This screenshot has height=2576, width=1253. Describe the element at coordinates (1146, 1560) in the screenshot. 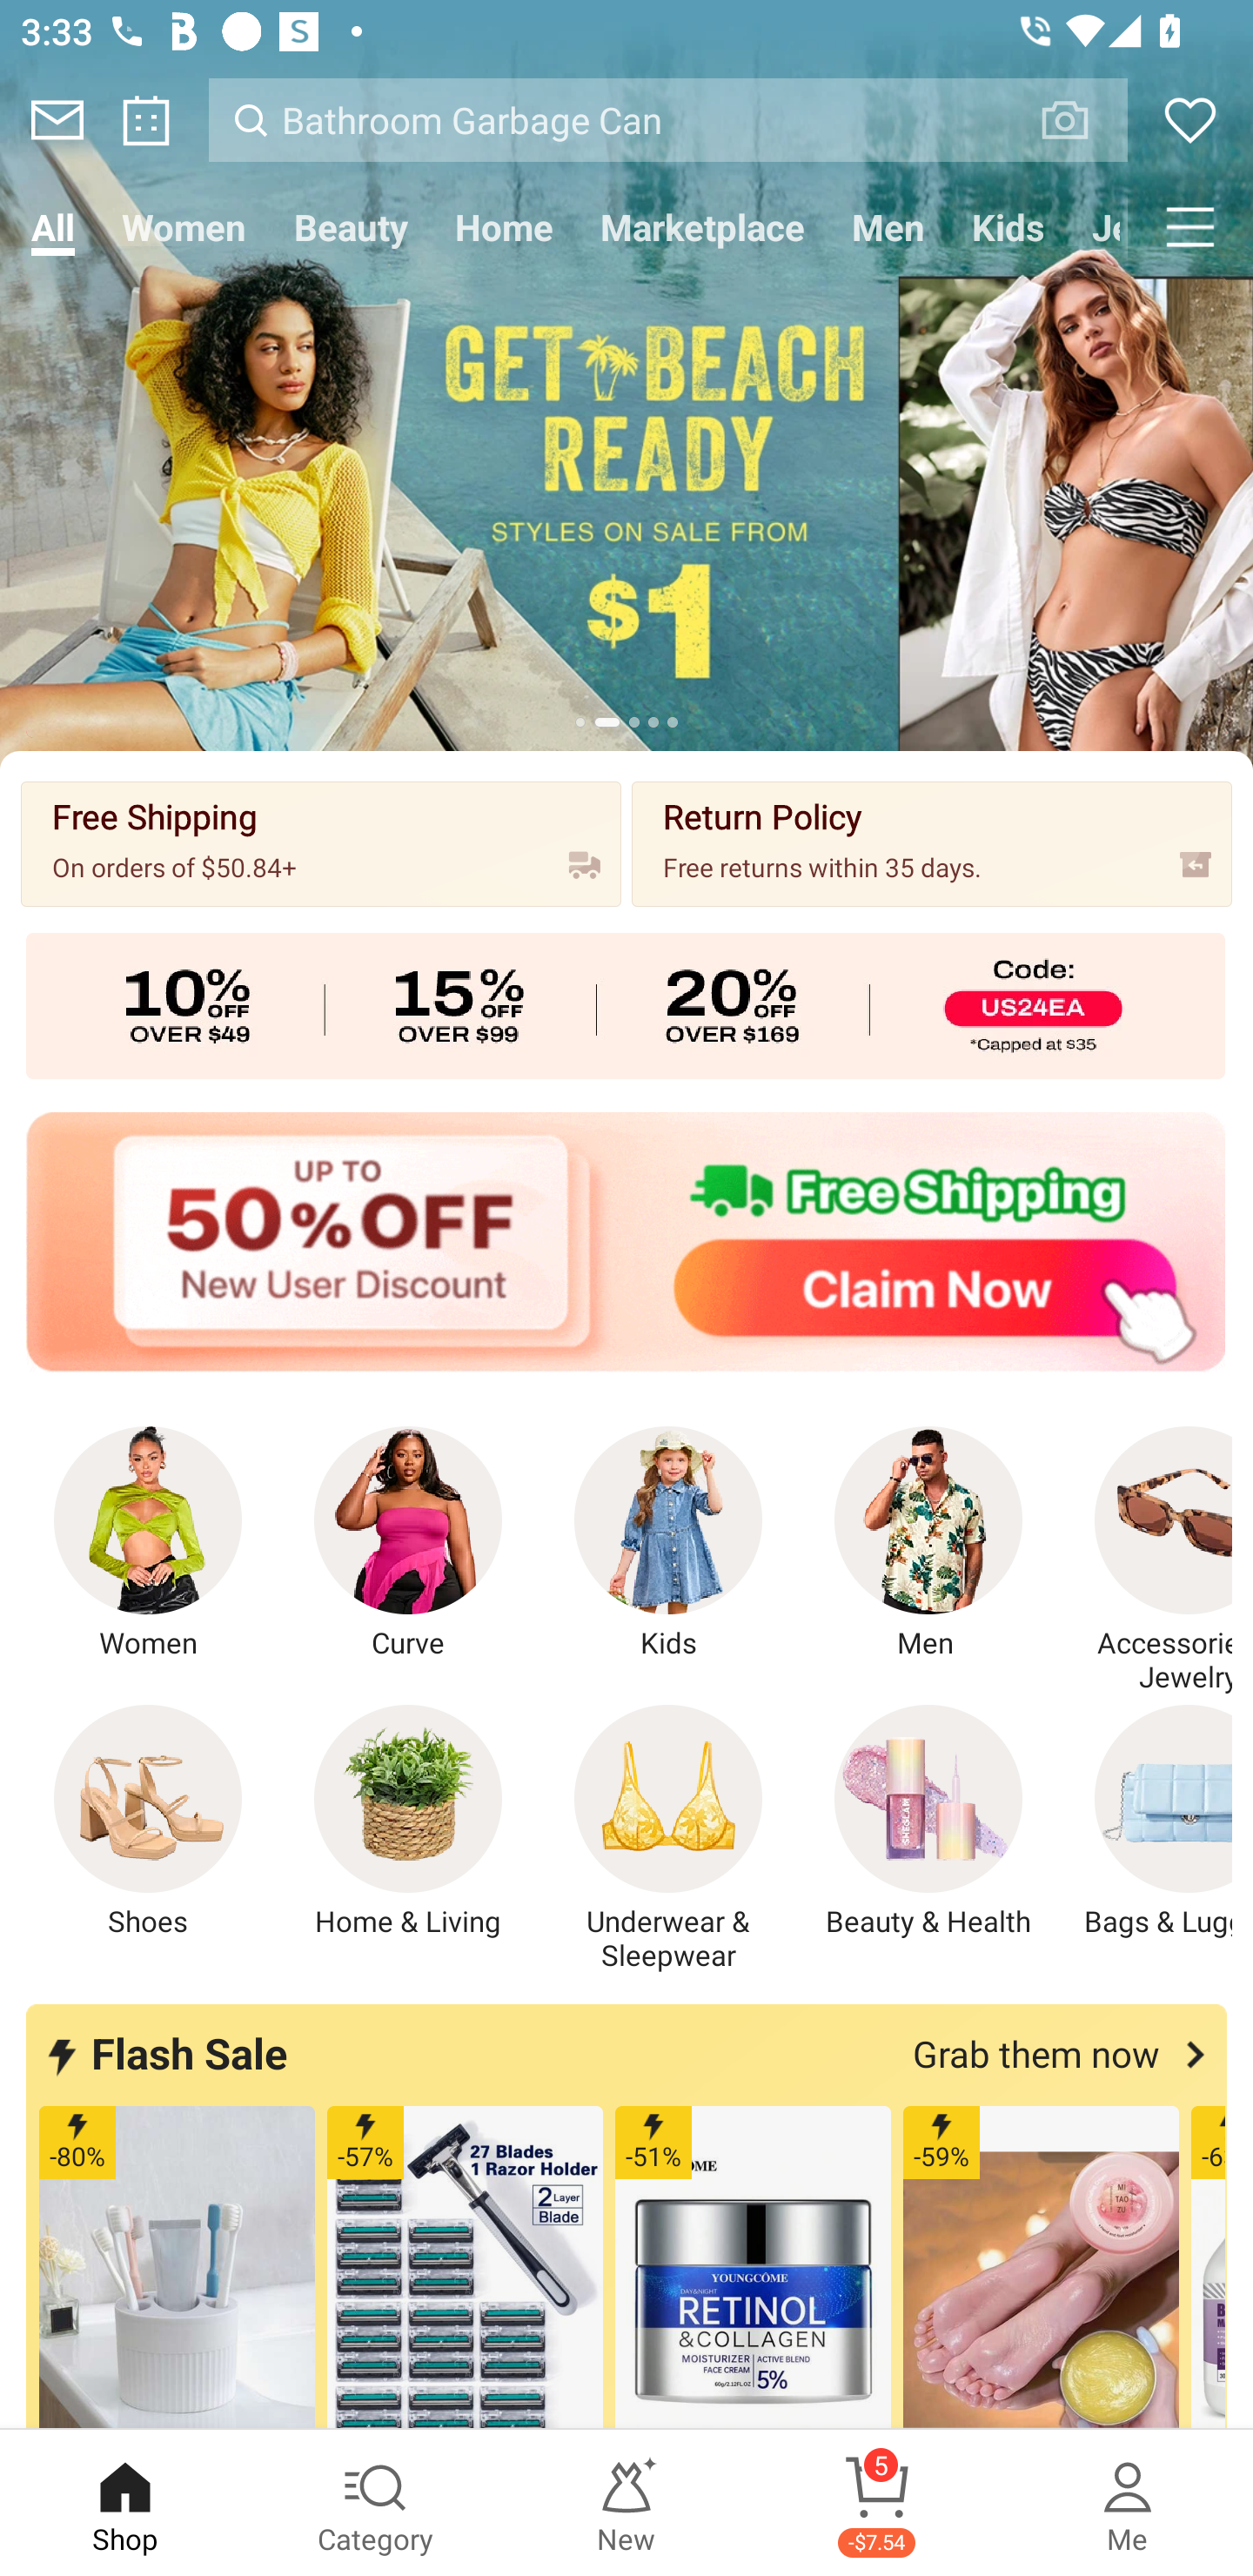

I see `Accessories & Jewelry` at that location.